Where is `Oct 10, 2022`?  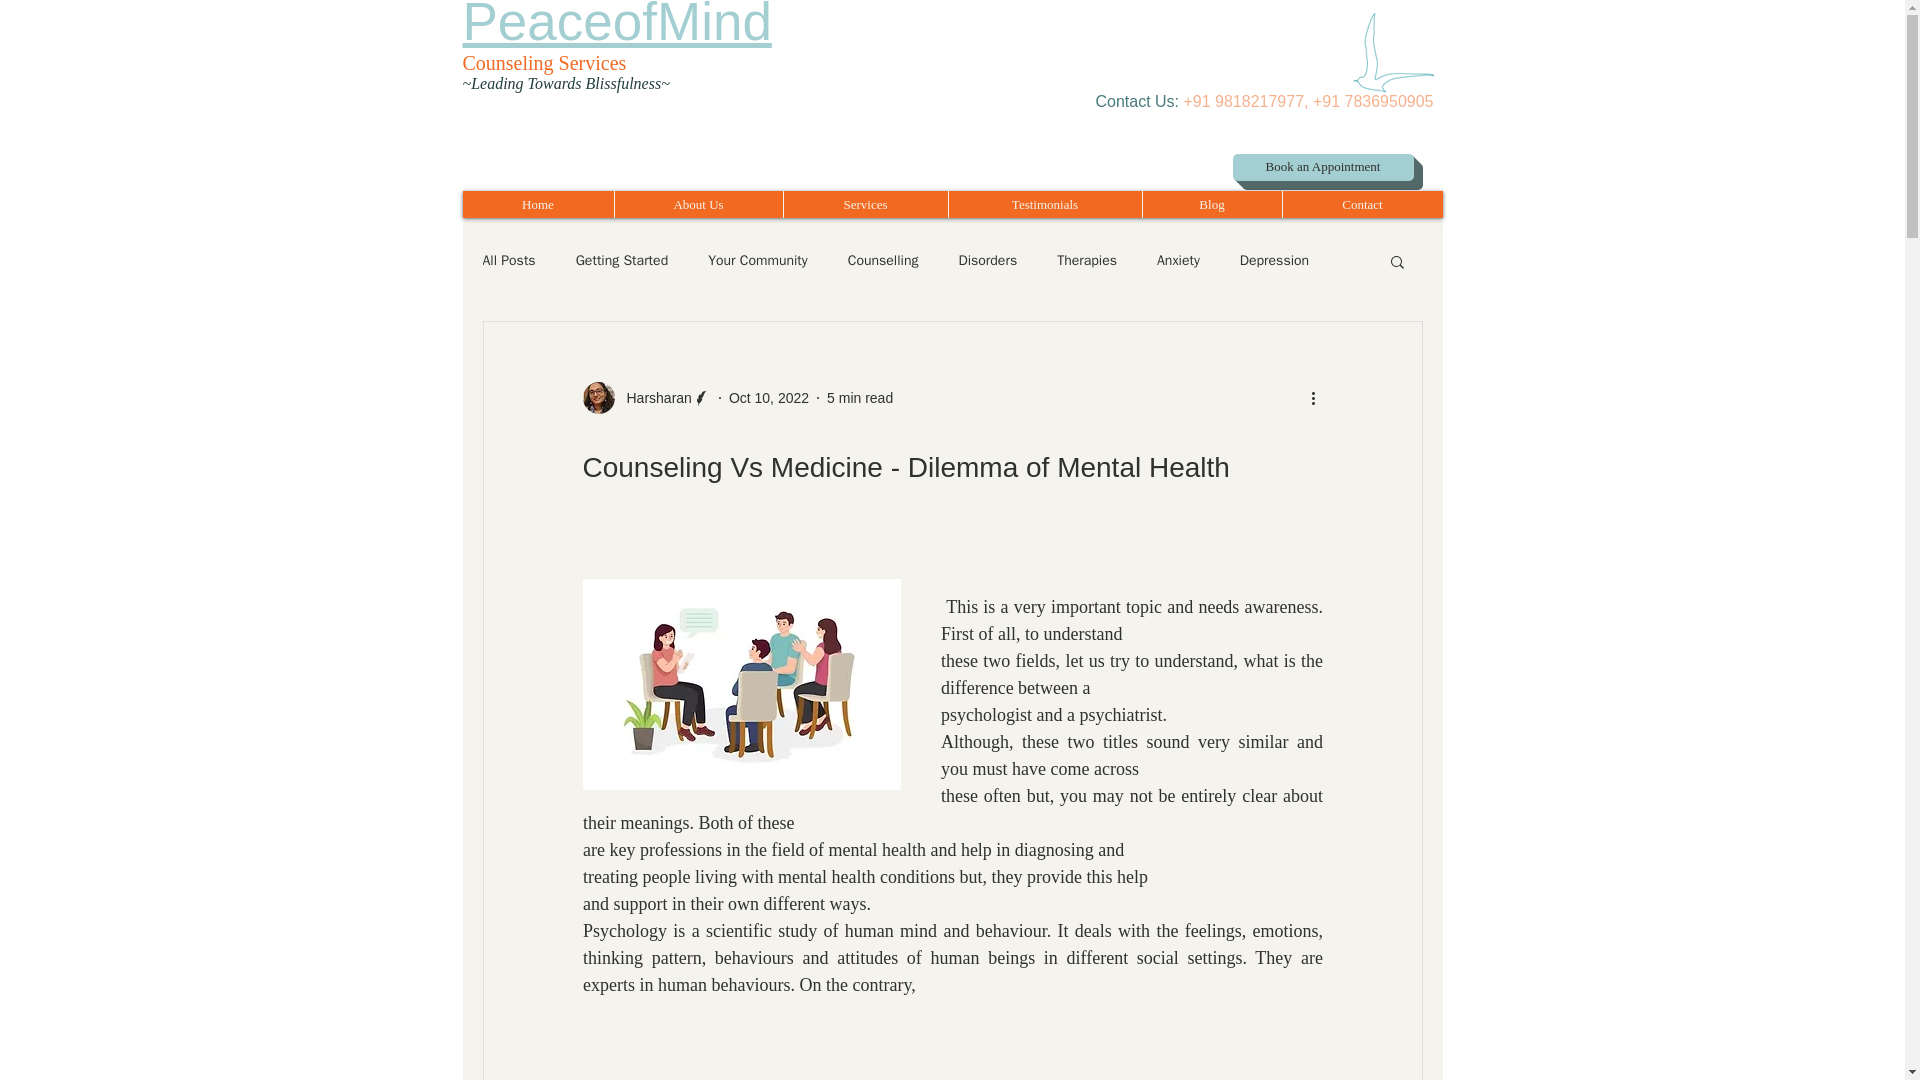 Oct 10, 2022 is located at coordinates (768, 398).